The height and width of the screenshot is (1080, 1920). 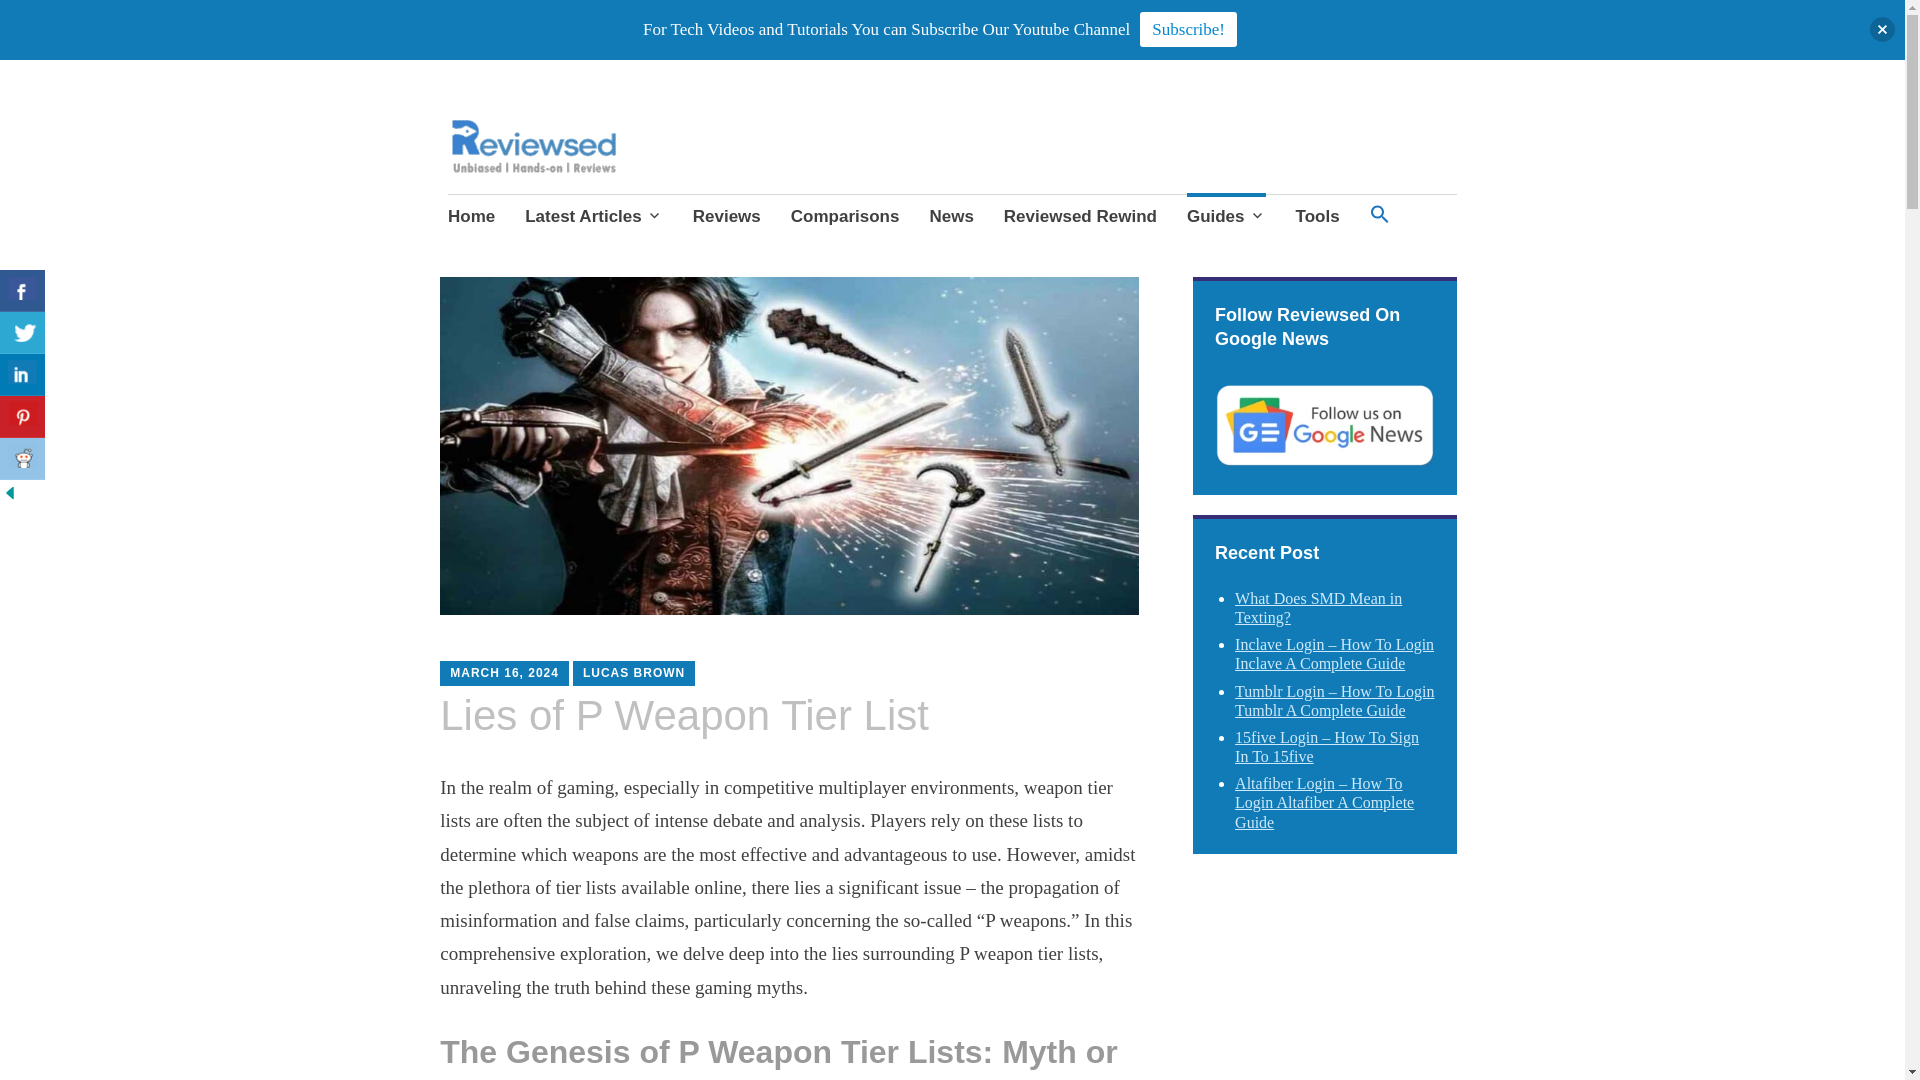 I want to click on Latest Articles, so click(x=593, y=219).